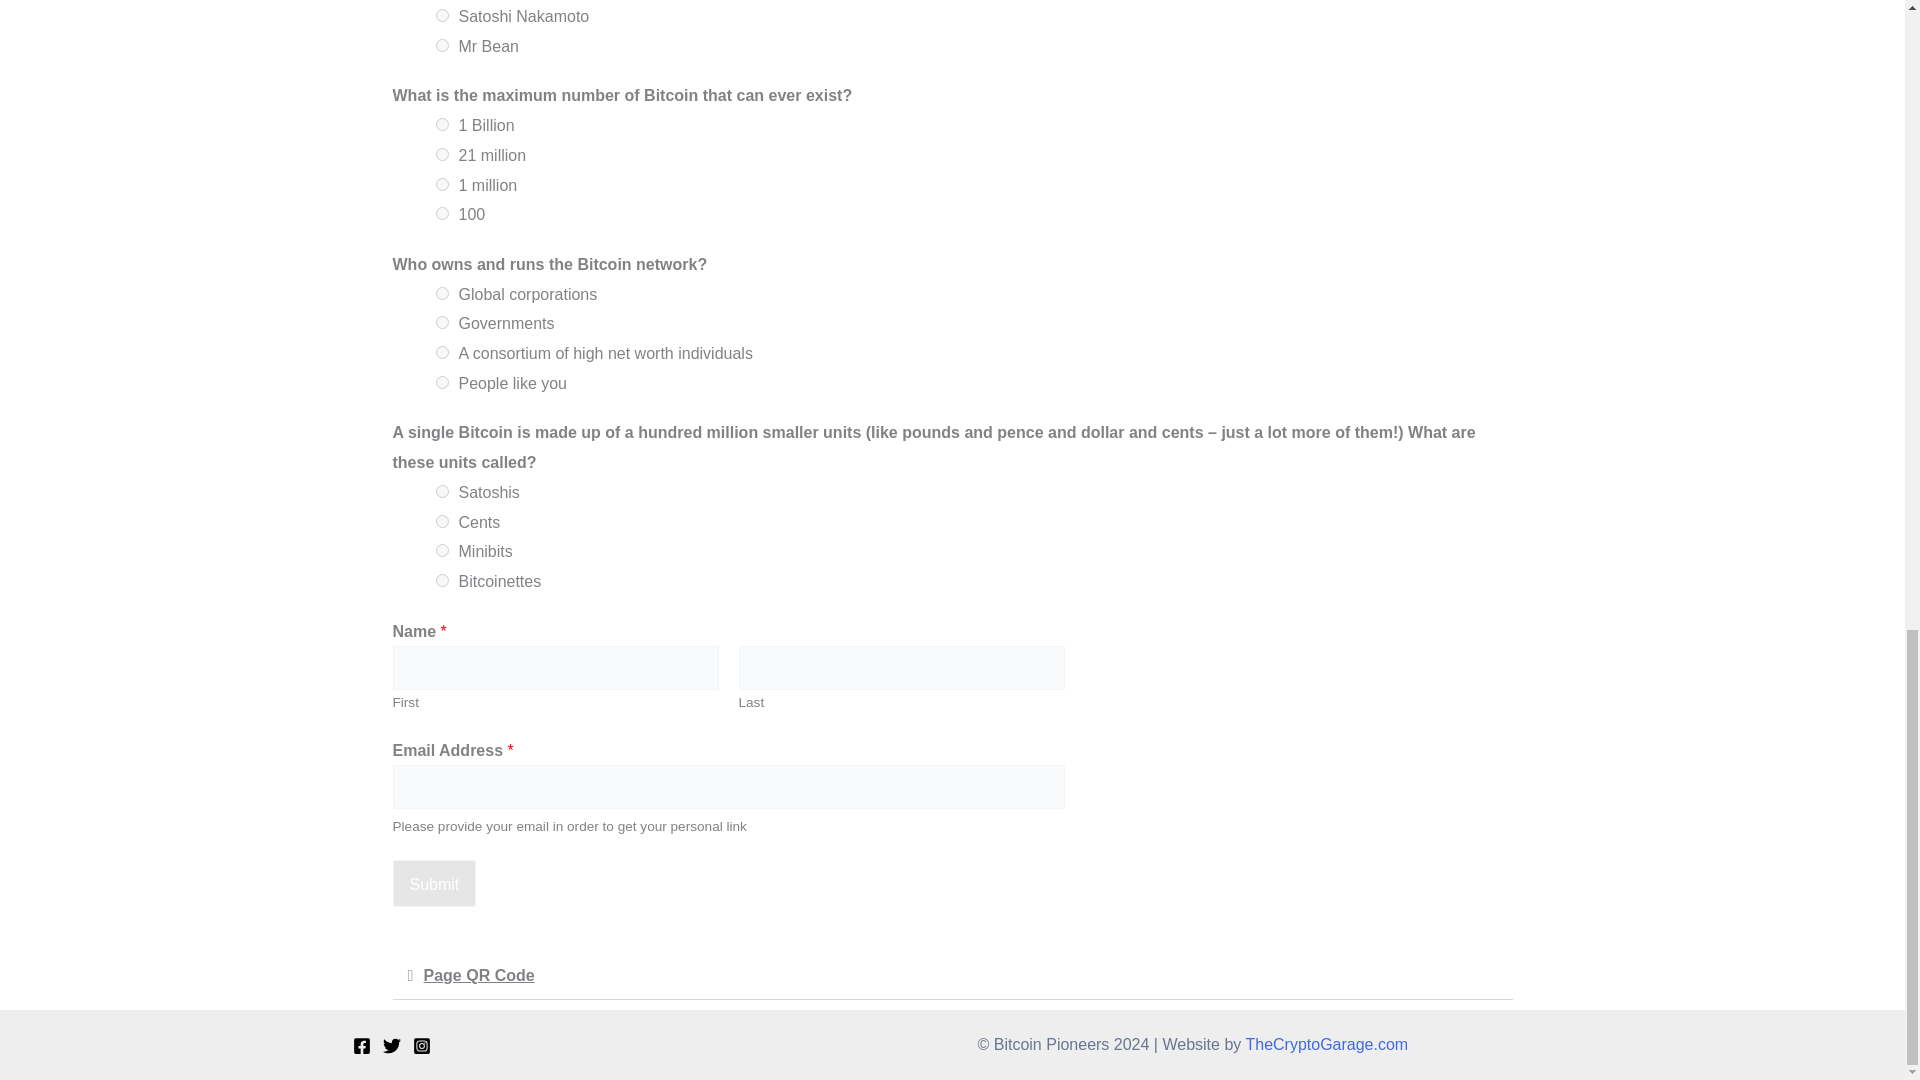 This screenshot has height=1080, width=1920. What do you see at coordinates (434, 884) in the screenshot?
I see `Submit` at bounding box center [434, 884].